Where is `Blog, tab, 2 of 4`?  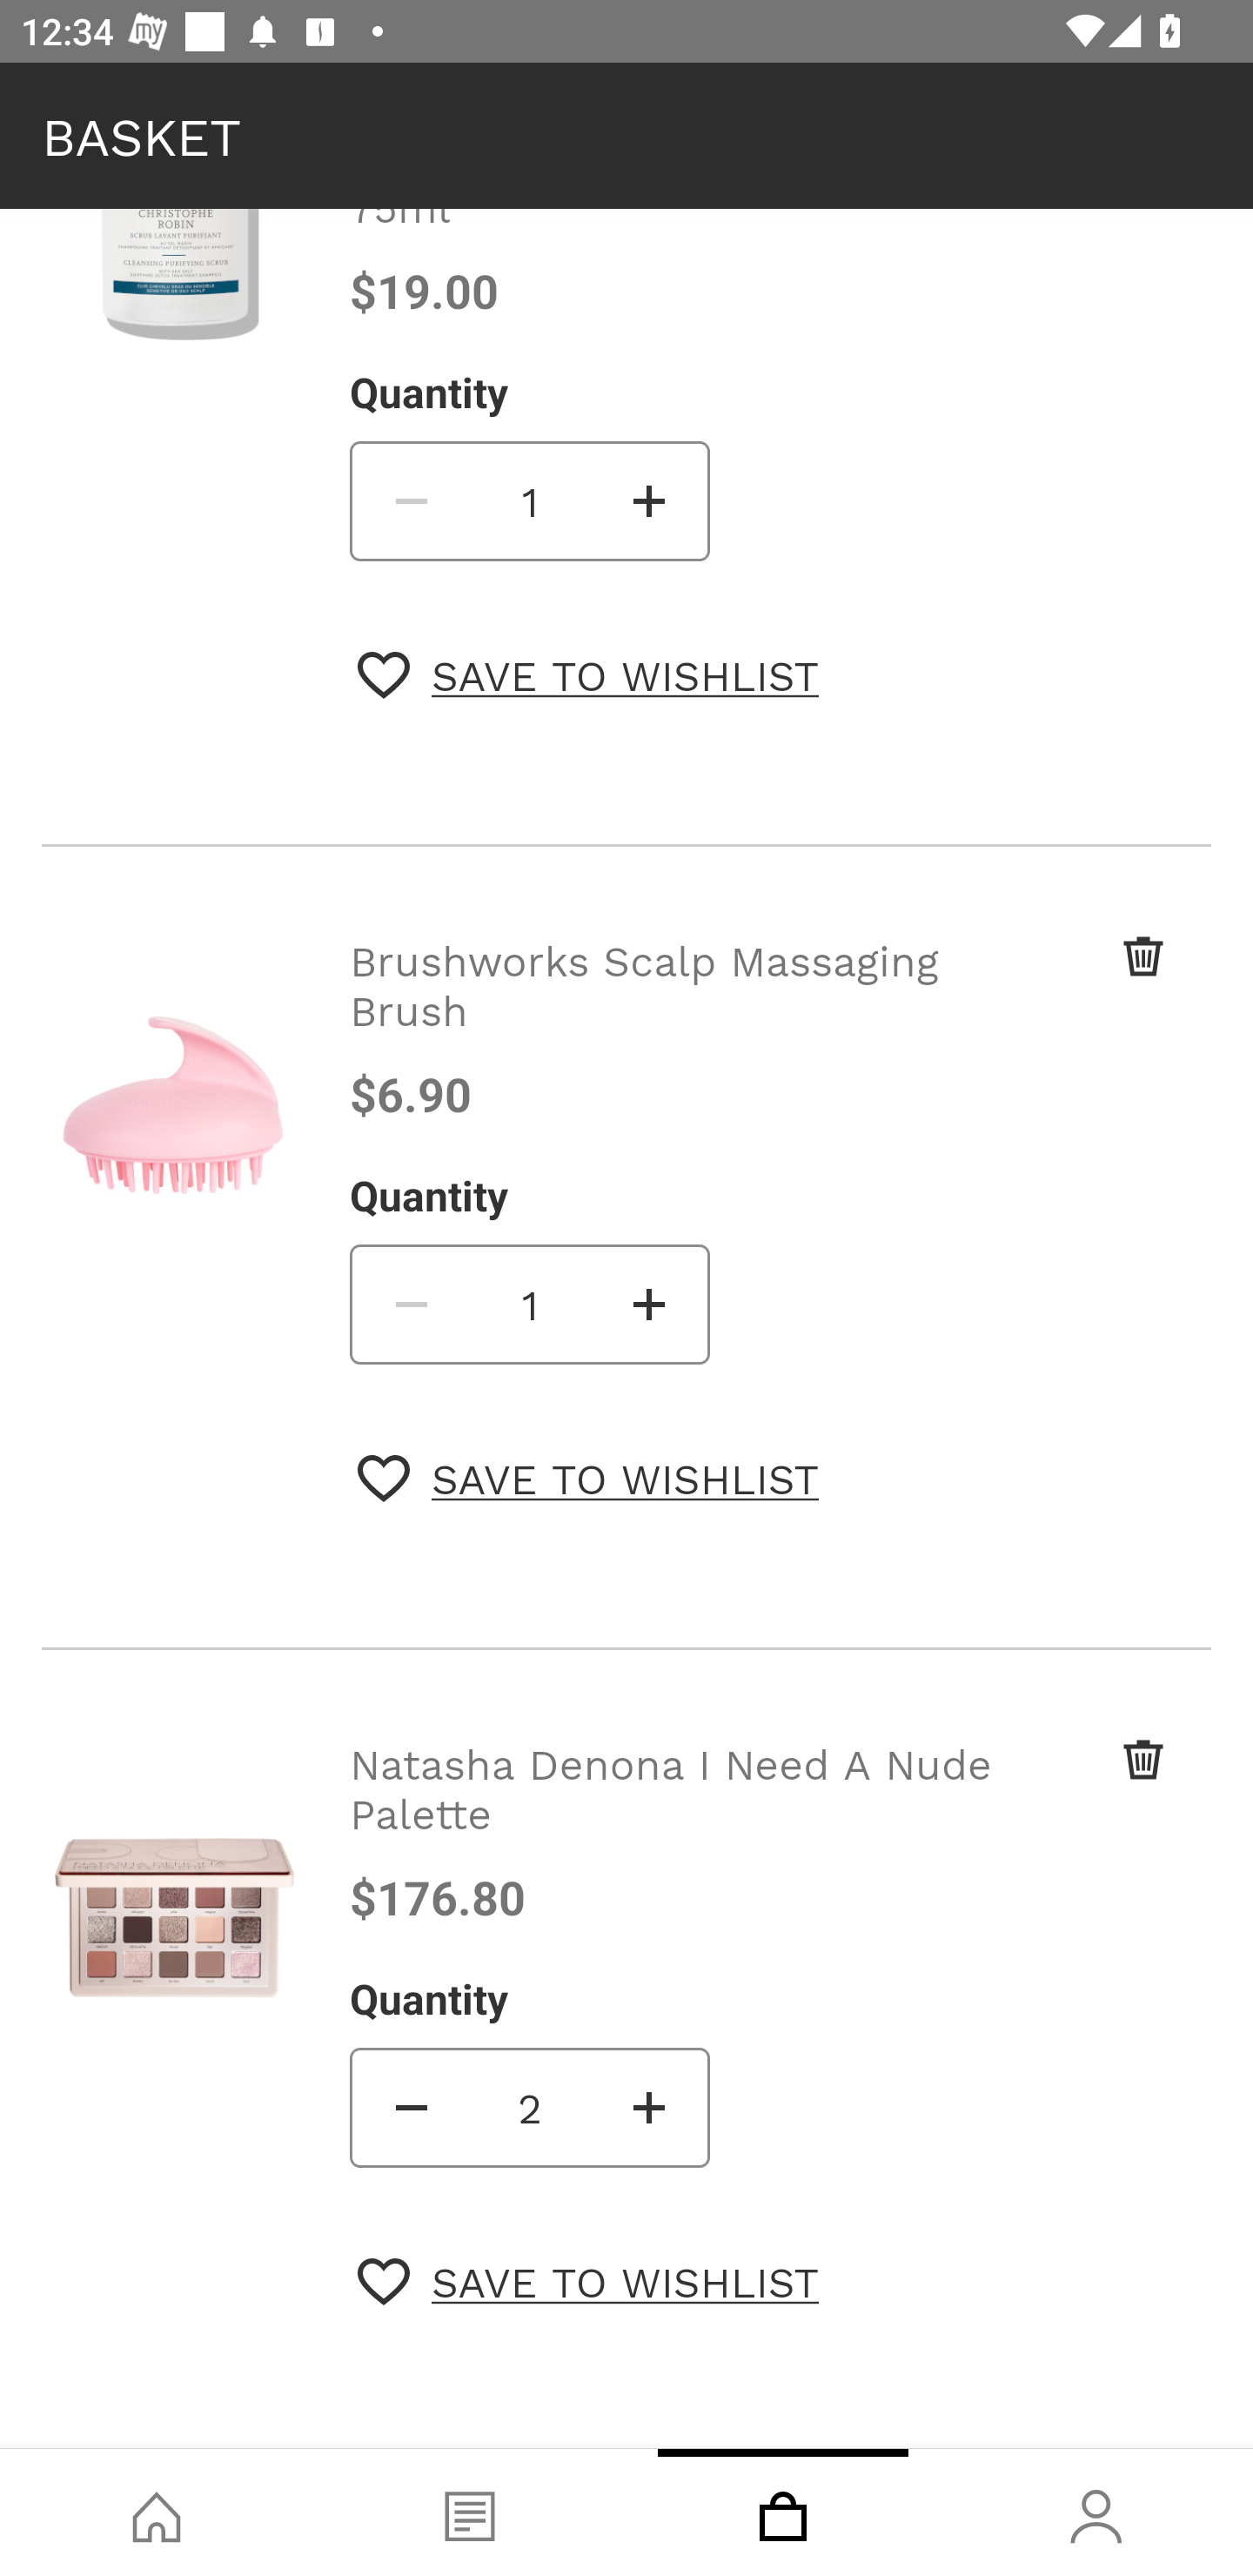
Blog, tab, 2 of 4 is located at coordinates (470, 2512).